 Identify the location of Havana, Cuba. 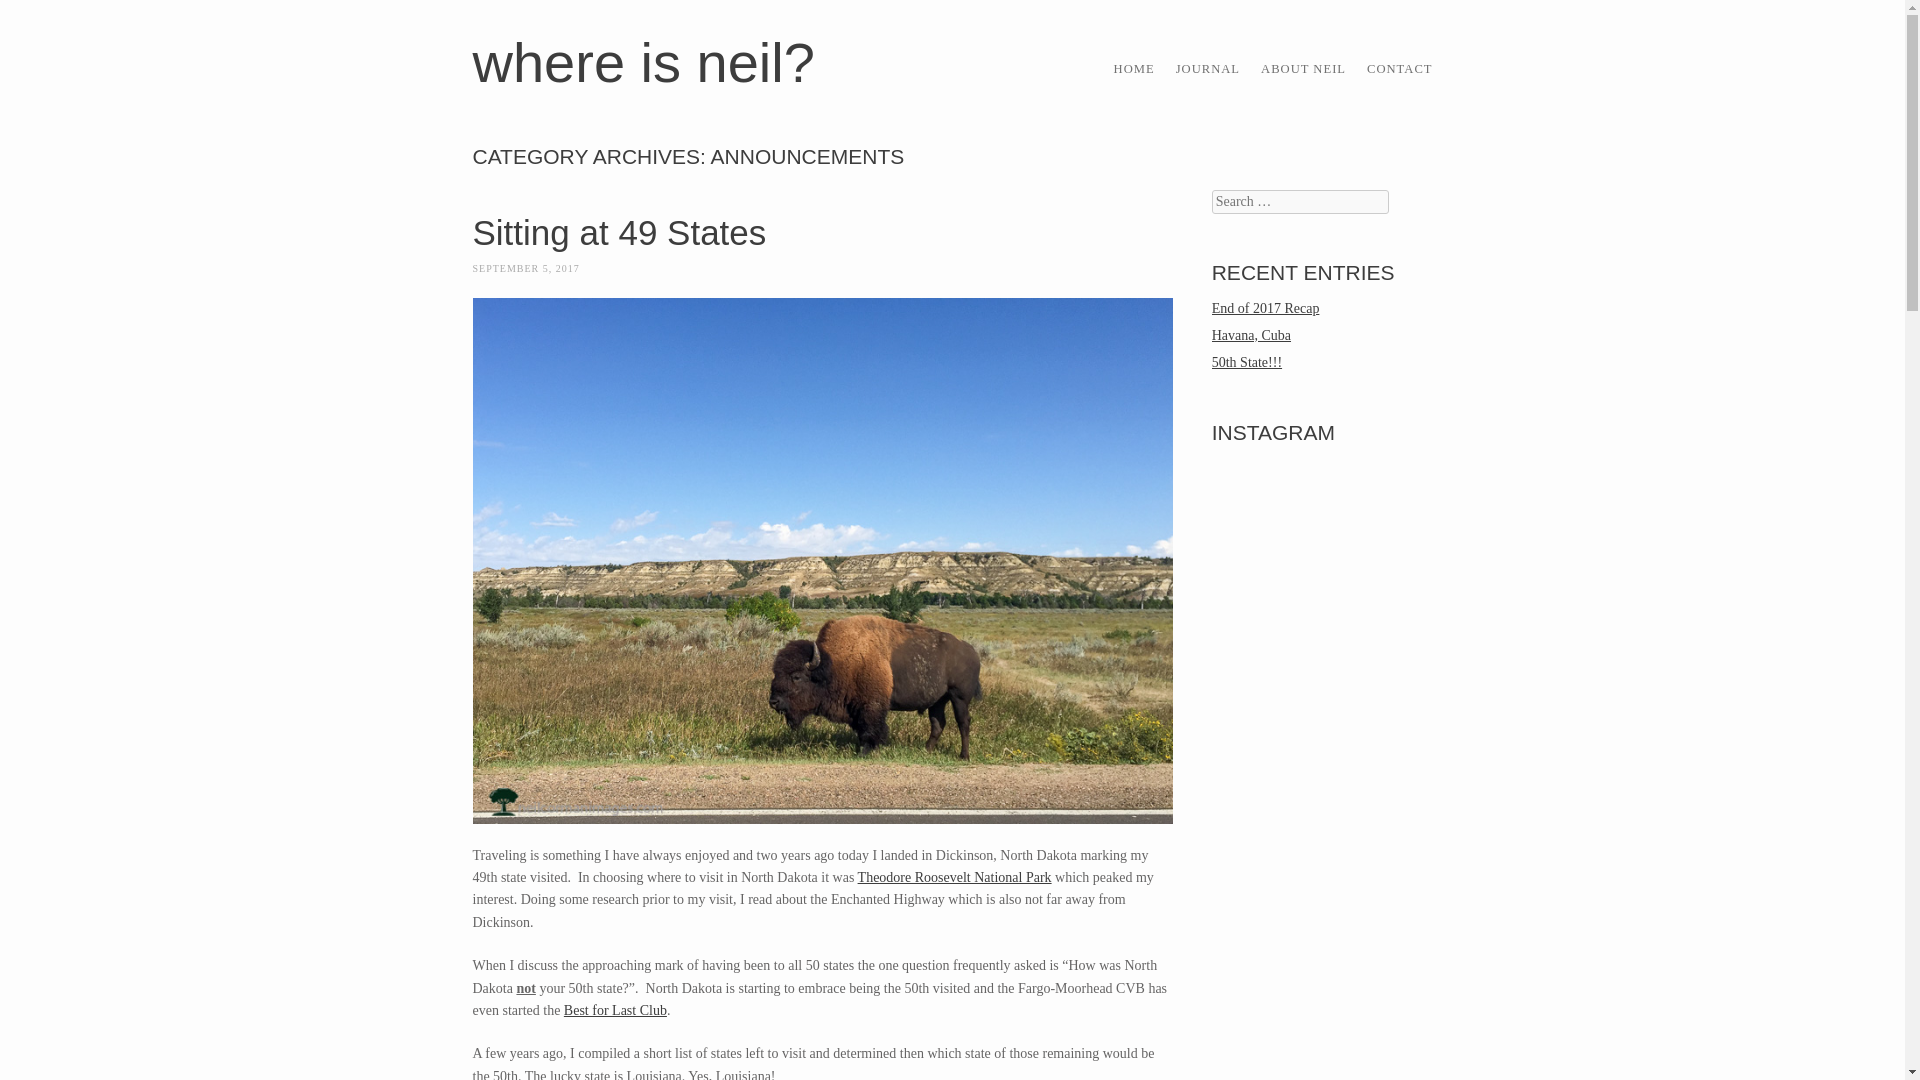
(1250, 336).